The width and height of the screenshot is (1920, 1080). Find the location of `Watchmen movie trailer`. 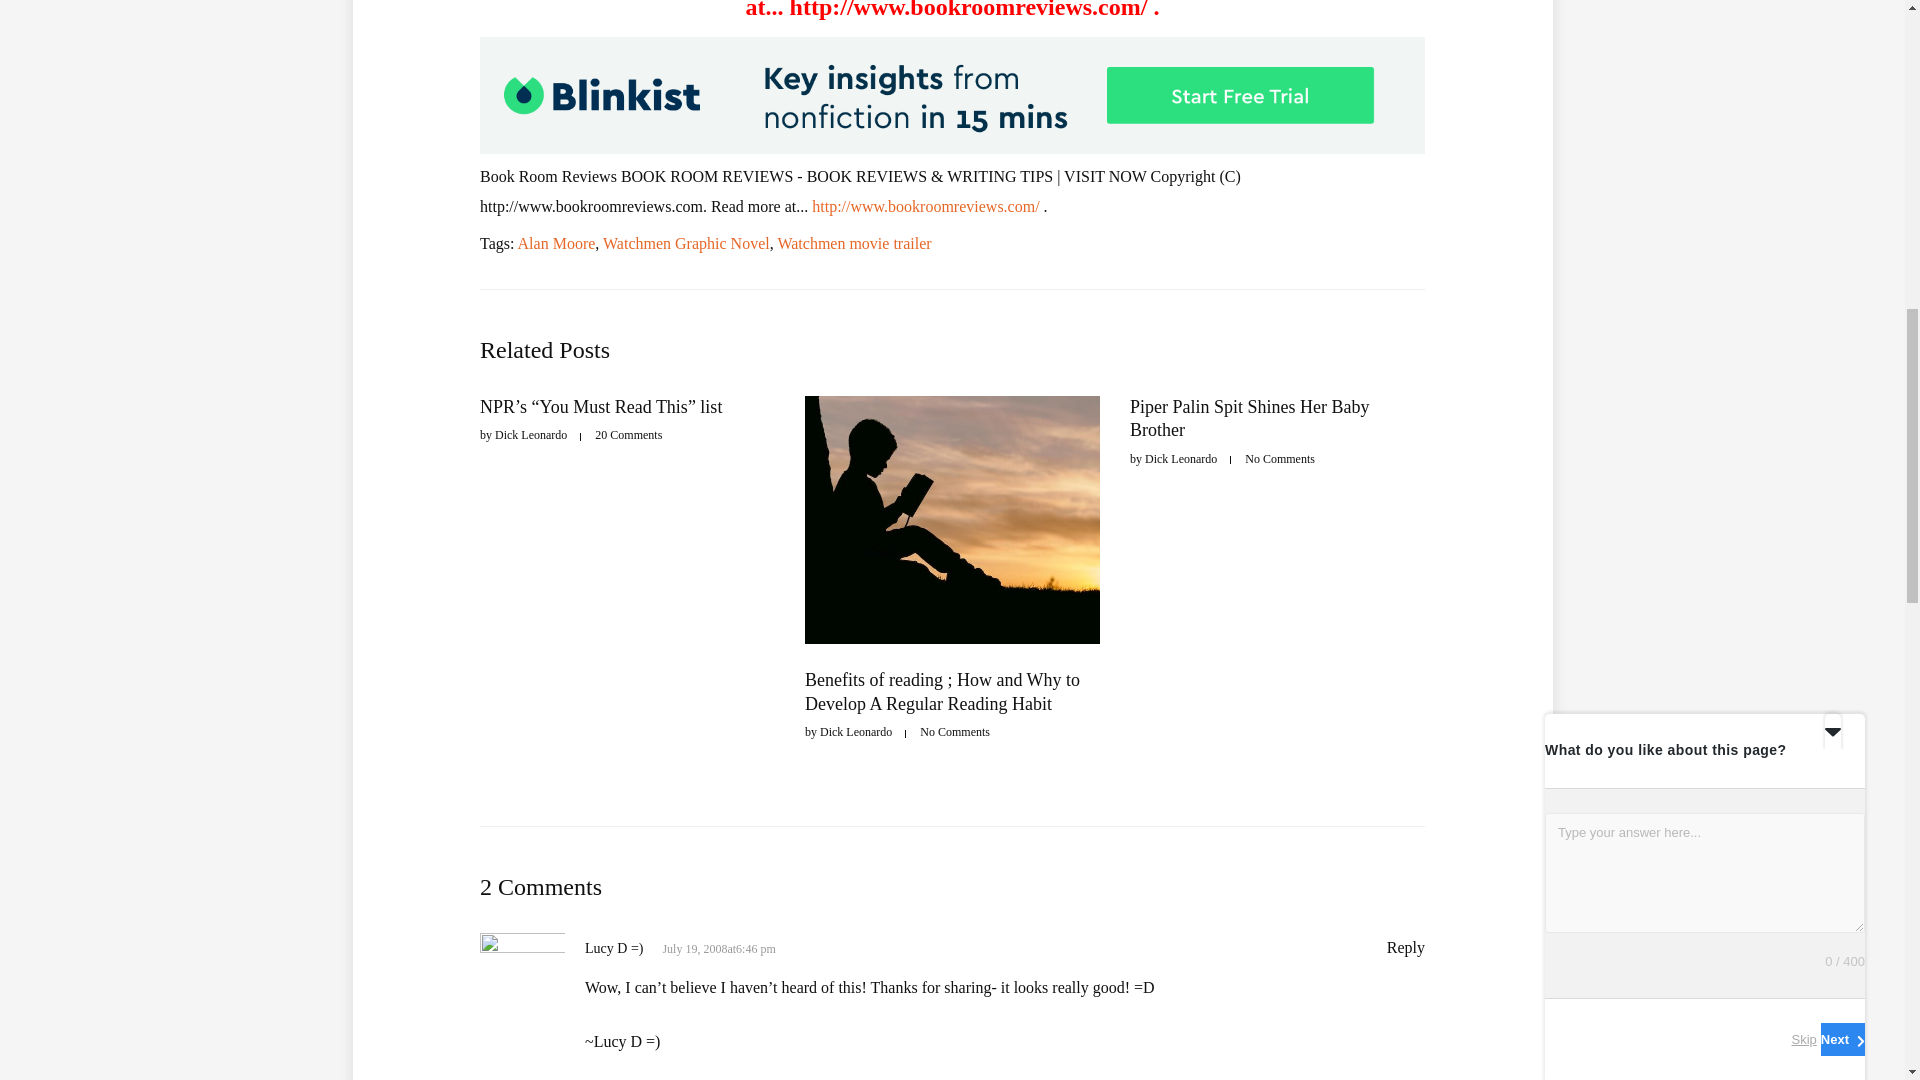

Watchmen movie trailer is located at coordinates (854, 243).